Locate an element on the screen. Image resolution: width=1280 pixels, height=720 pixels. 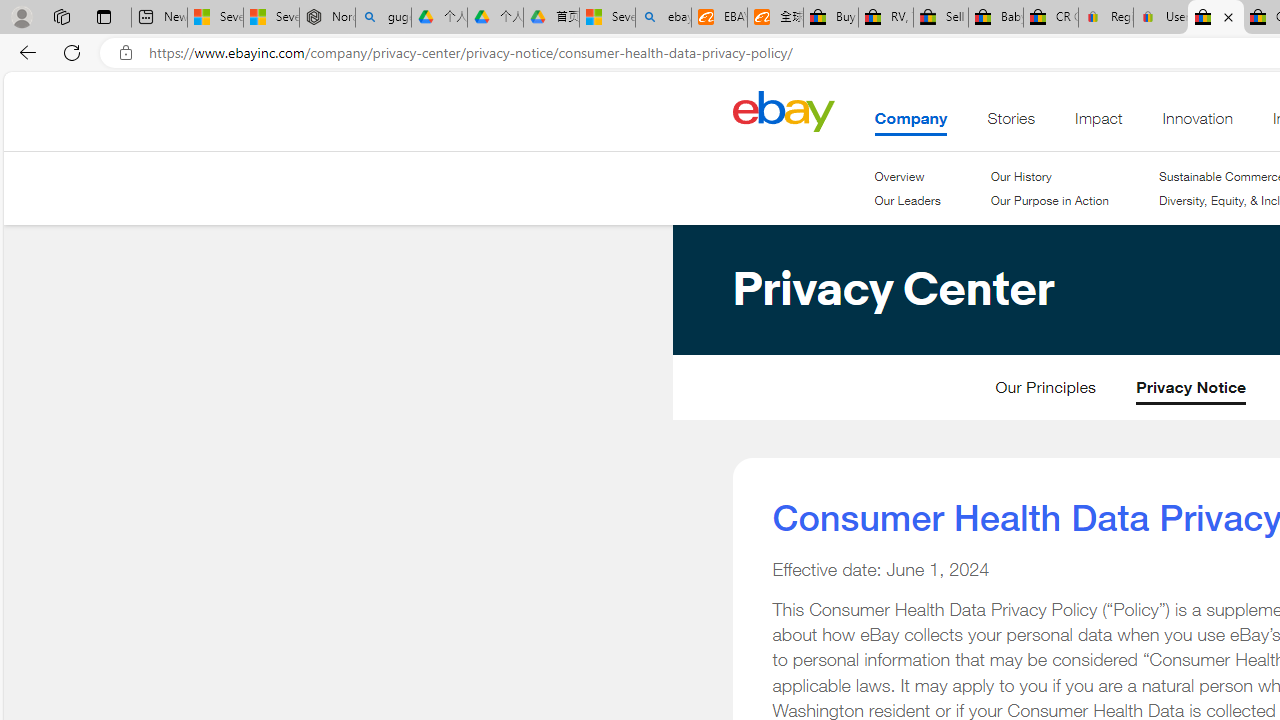
Overview is located at coordinates (900, 176).